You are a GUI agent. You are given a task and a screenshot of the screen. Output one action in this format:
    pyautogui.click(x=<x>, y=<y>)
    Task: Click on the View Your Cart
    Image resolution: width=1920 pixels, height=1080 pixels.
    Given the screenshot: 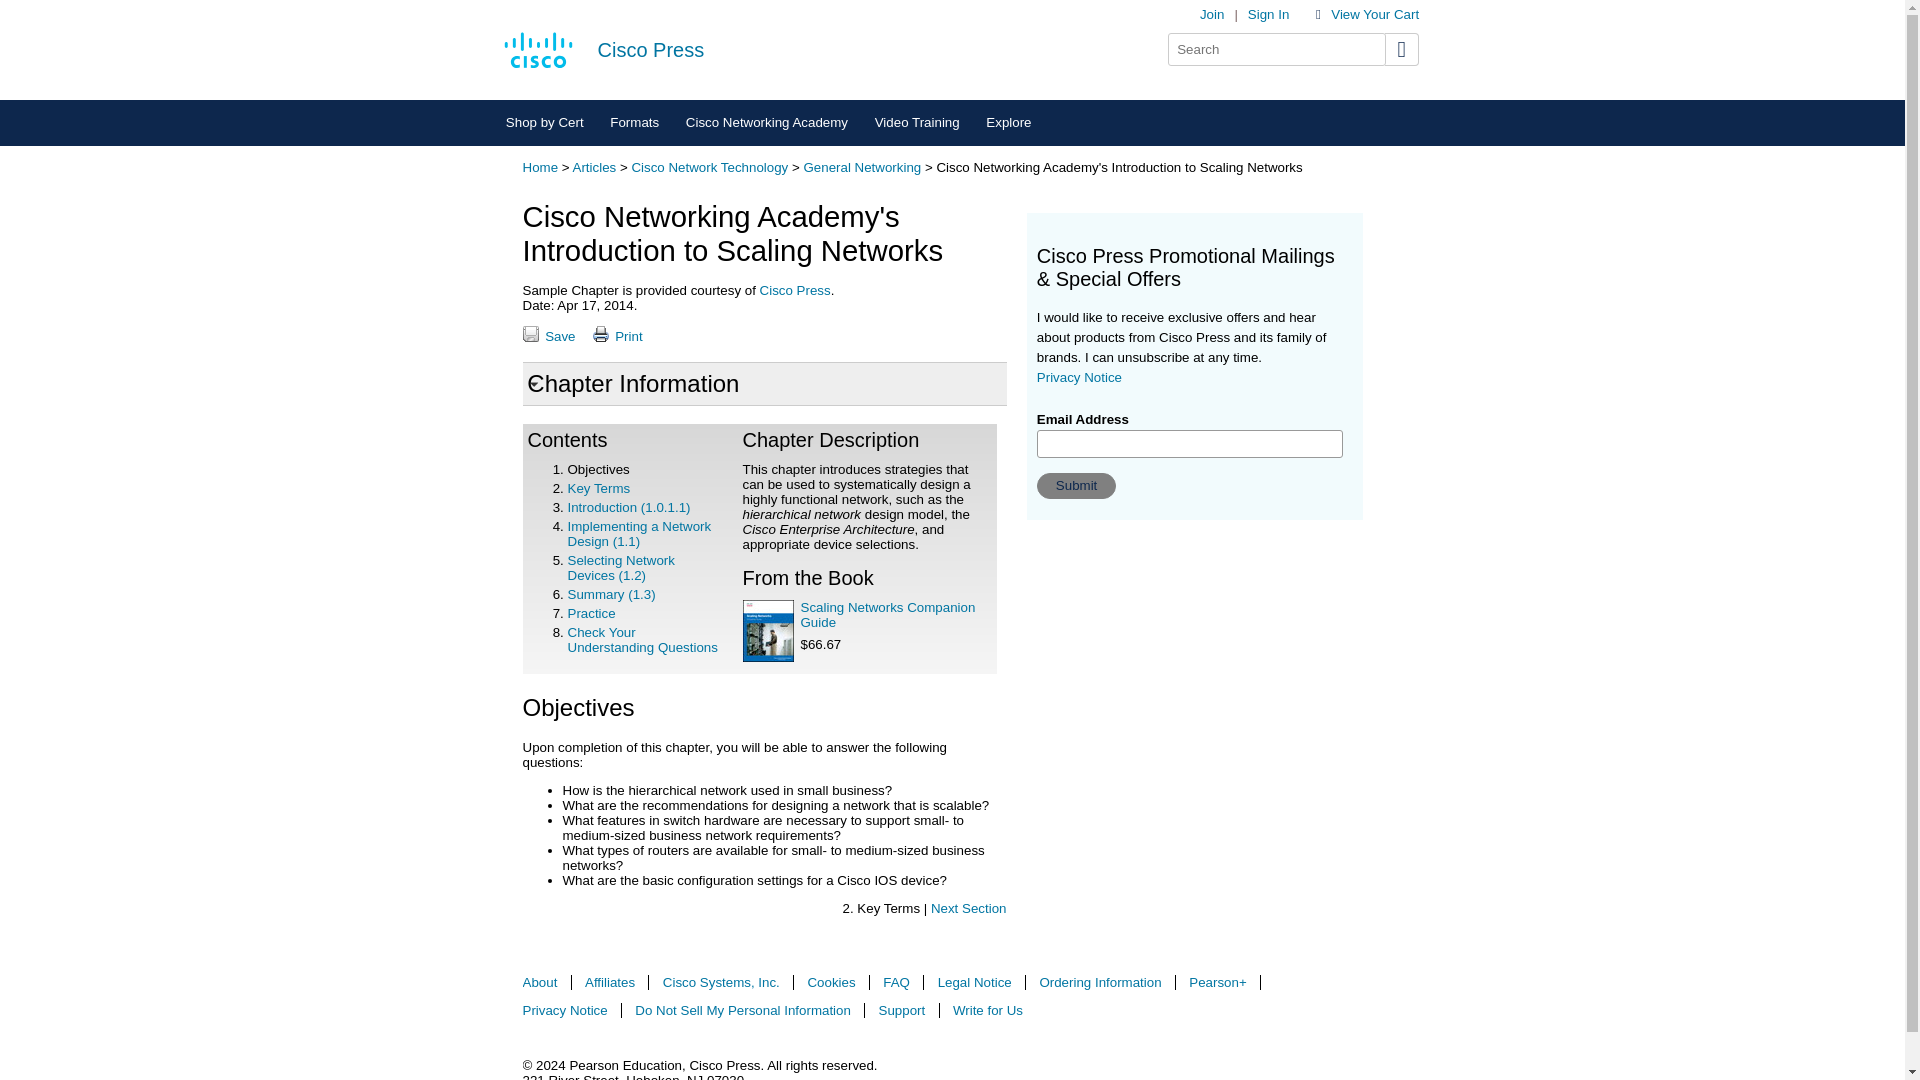 What is the action you would take?
    pyautogui.click(x=1374, y=14)
    